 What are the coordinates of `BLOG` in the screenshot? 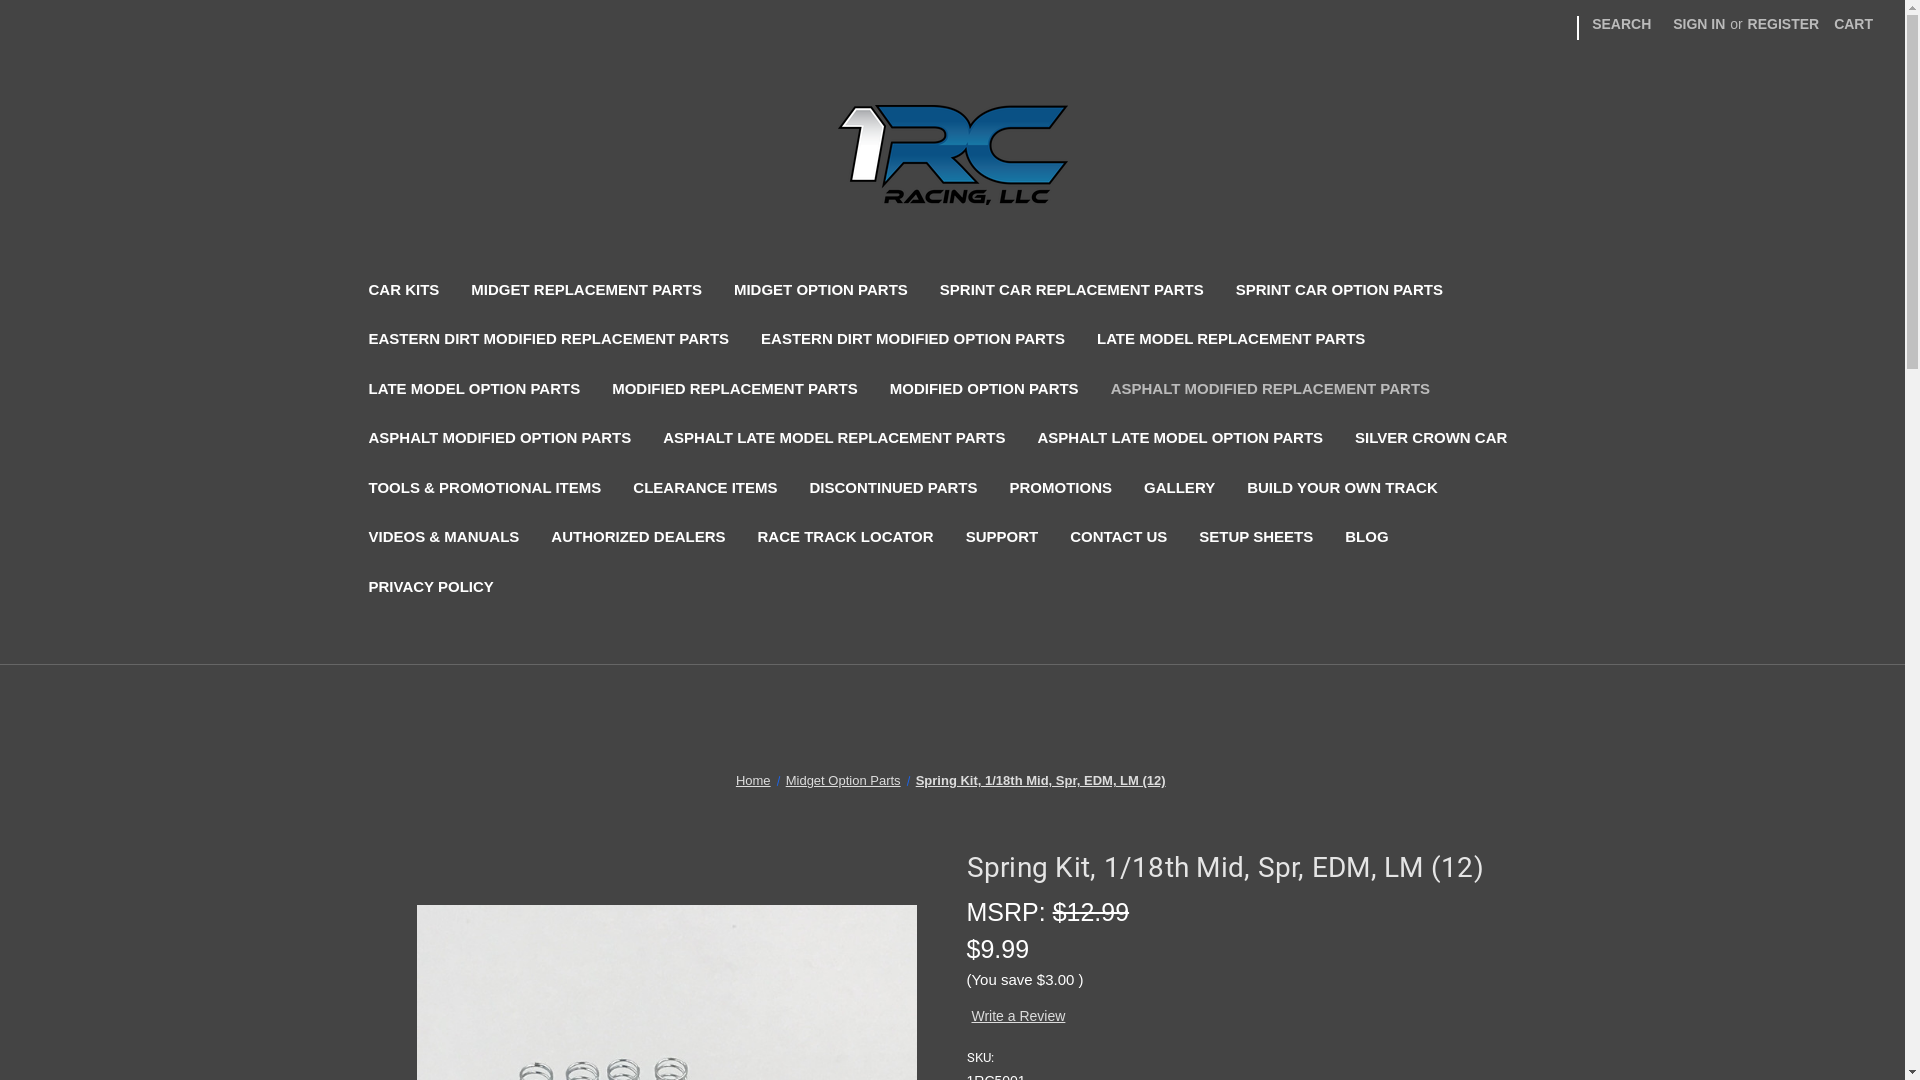 It's located at (1366, 540).